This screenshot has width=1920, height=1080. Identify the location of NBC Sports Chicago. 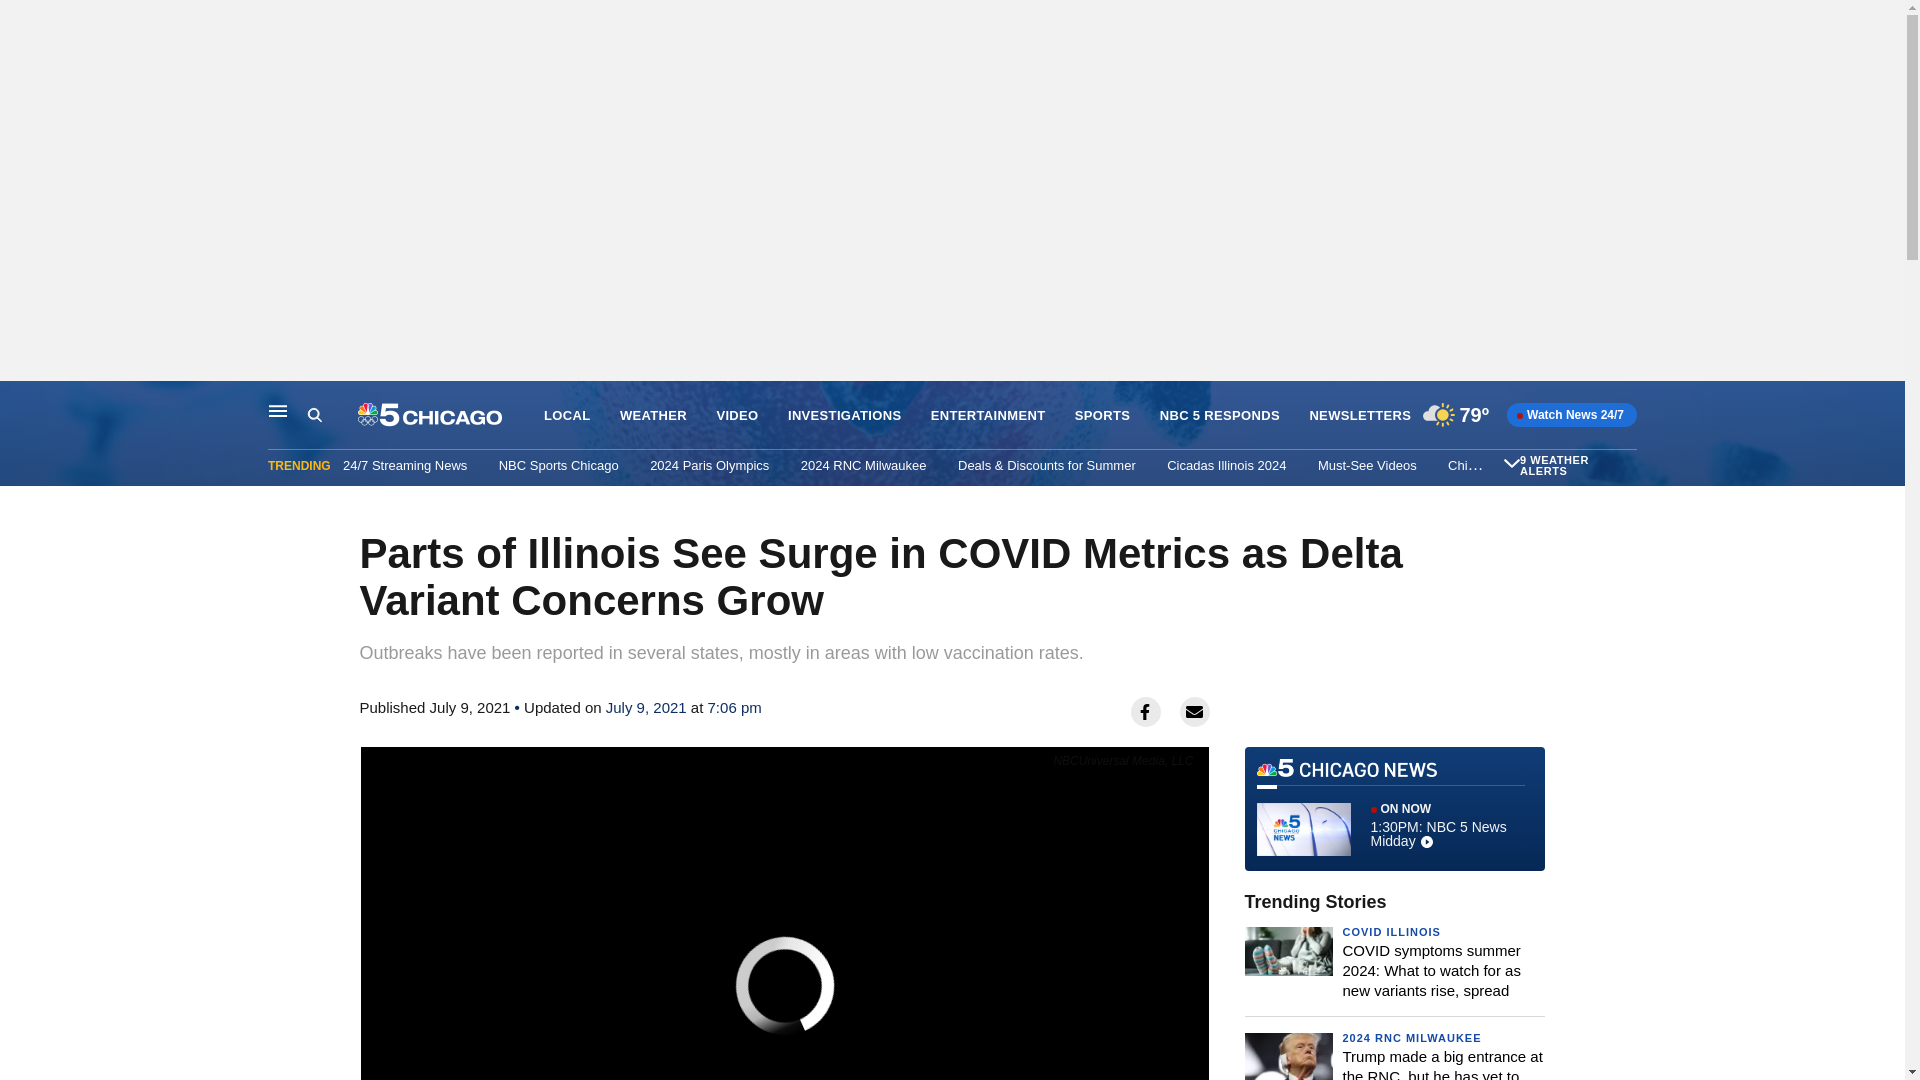
(558, 465).